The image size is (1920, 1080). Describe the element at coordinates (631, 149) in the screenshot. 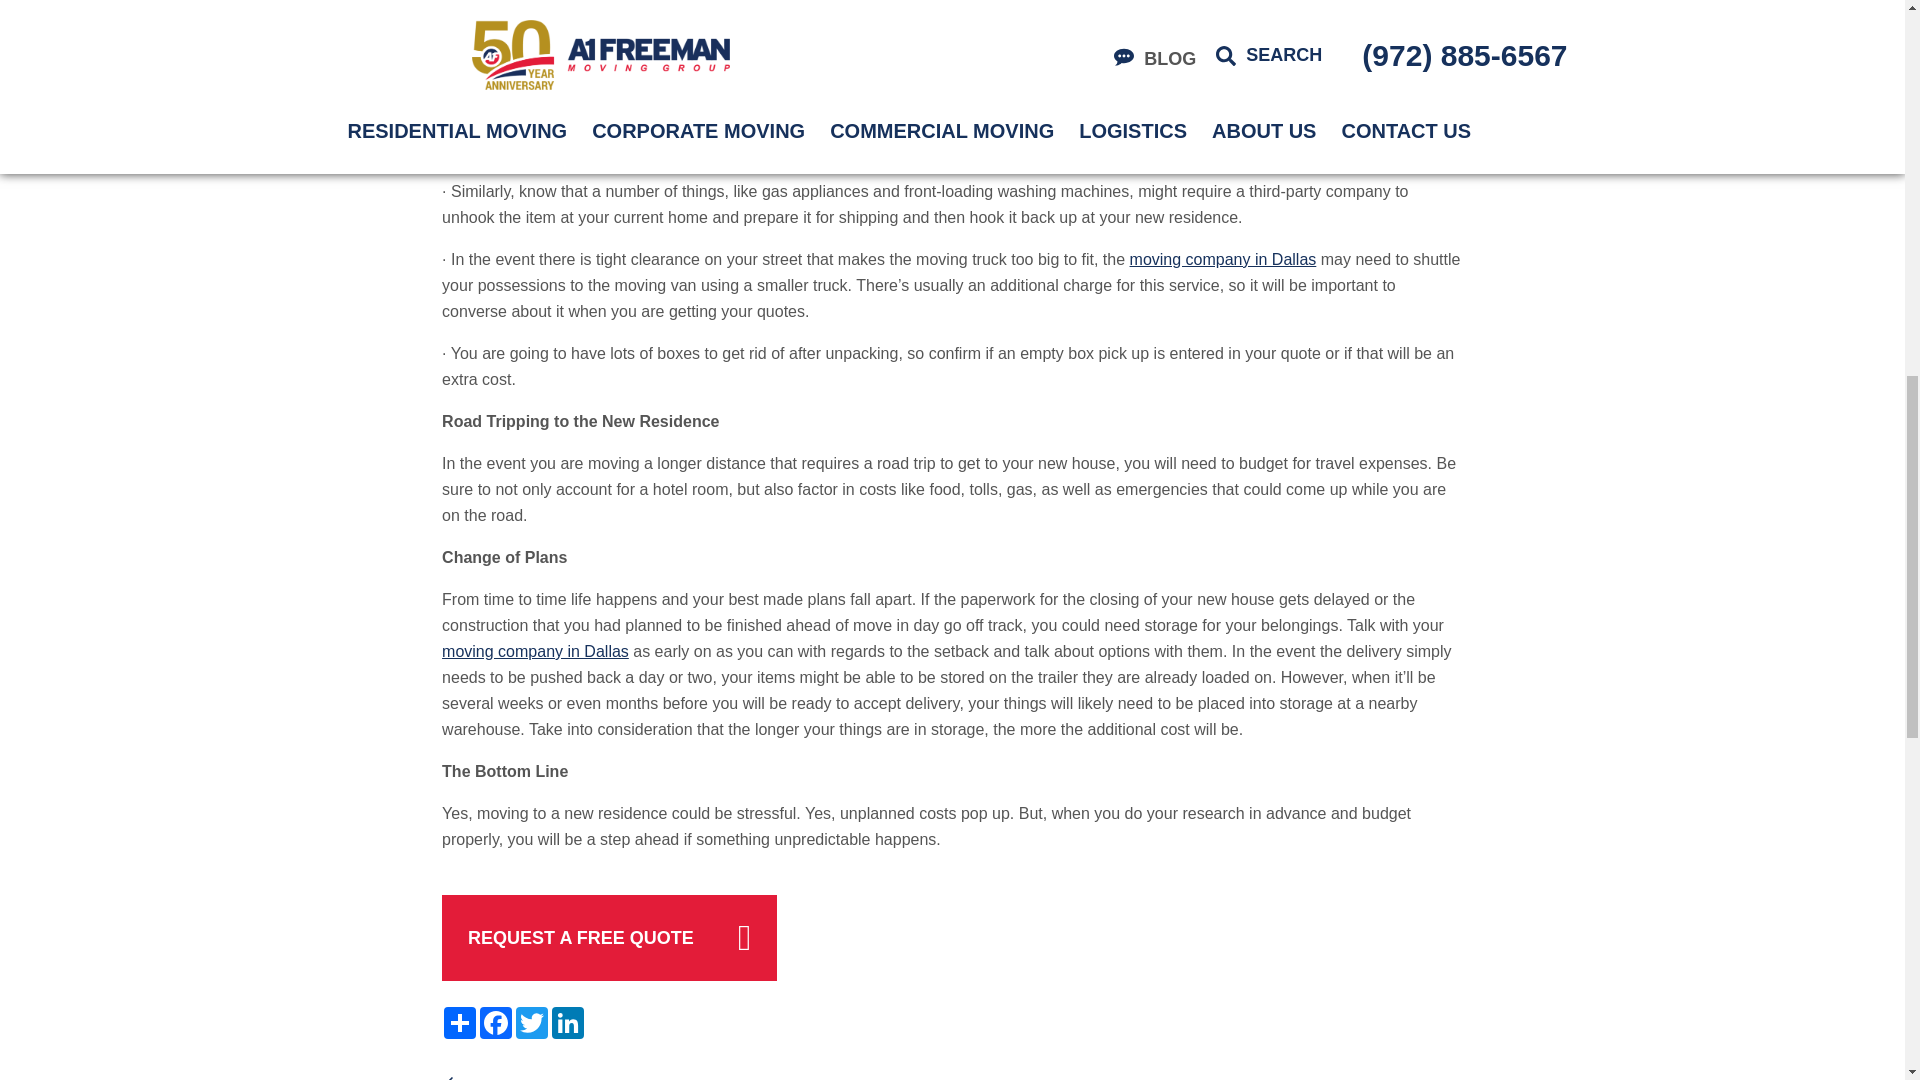

I see `Residential Movers` at that location.